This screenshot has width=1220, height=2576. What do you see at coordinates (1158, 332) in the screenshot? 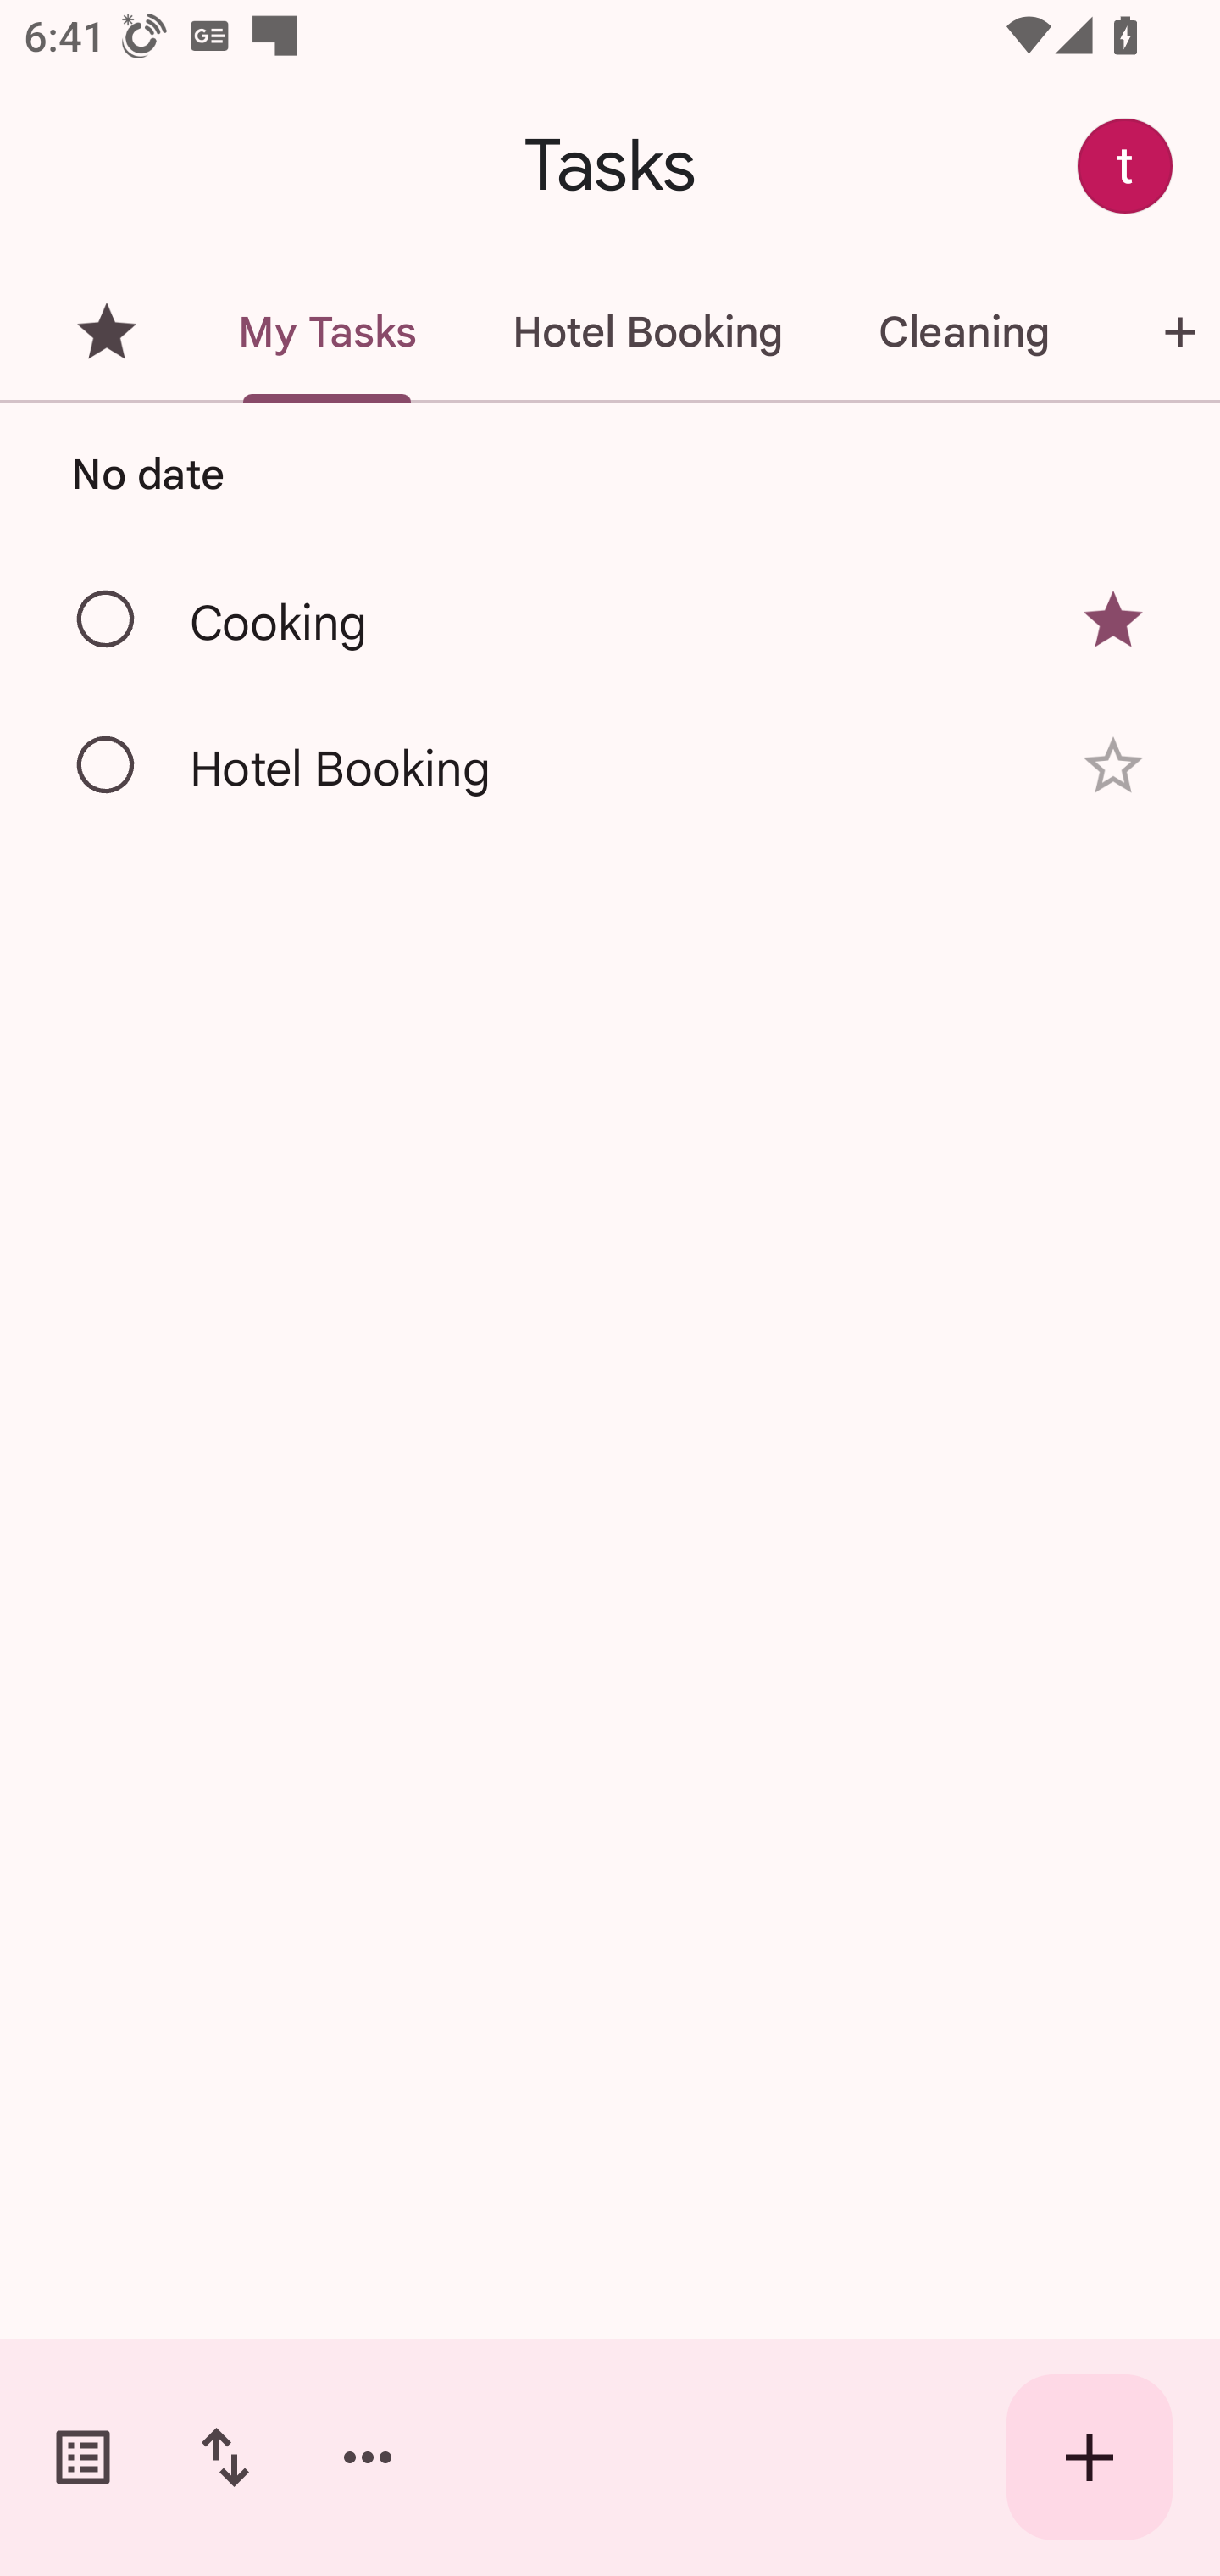
I see `New list` at bounding box center [1158, 332].